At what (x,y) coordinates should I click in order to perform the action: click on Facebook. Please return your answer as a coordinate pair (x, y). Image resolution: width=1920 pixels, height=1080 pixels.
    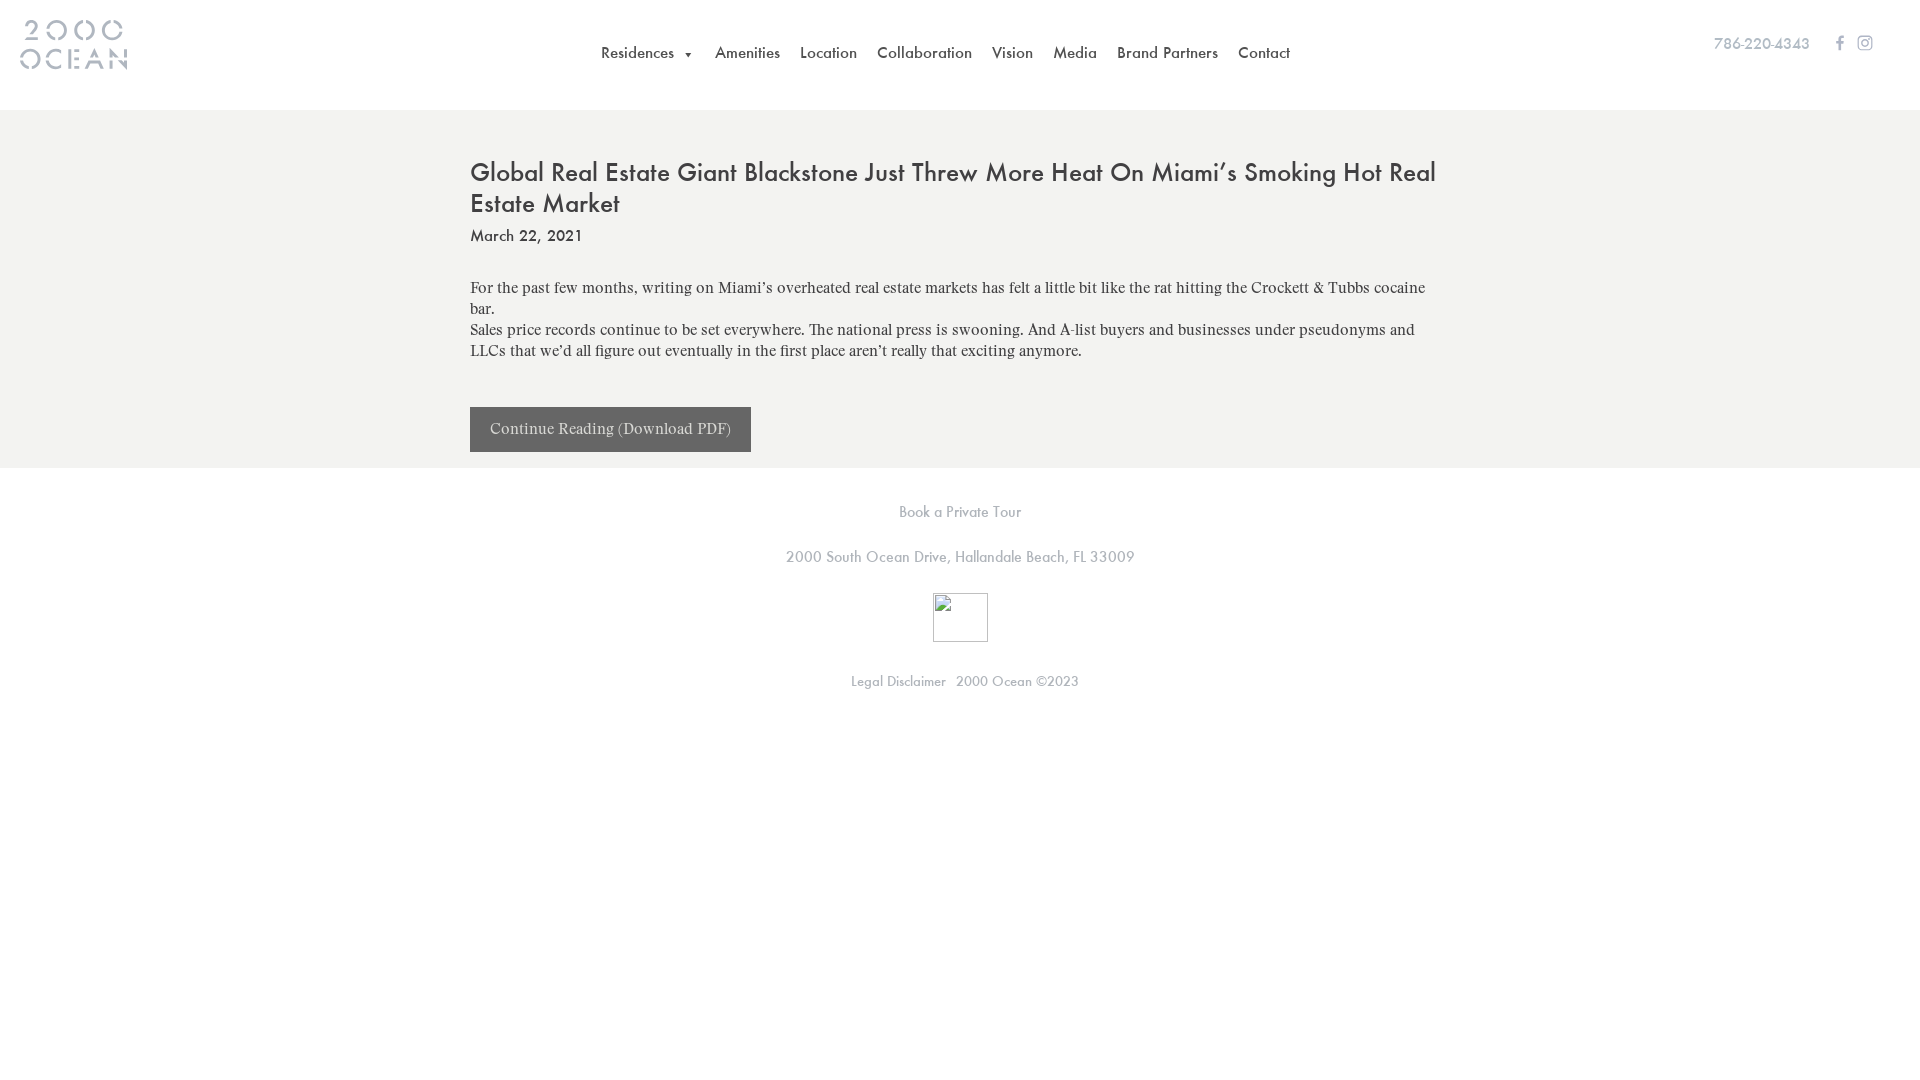
    Looking at the image, I should click on (1840, 42).